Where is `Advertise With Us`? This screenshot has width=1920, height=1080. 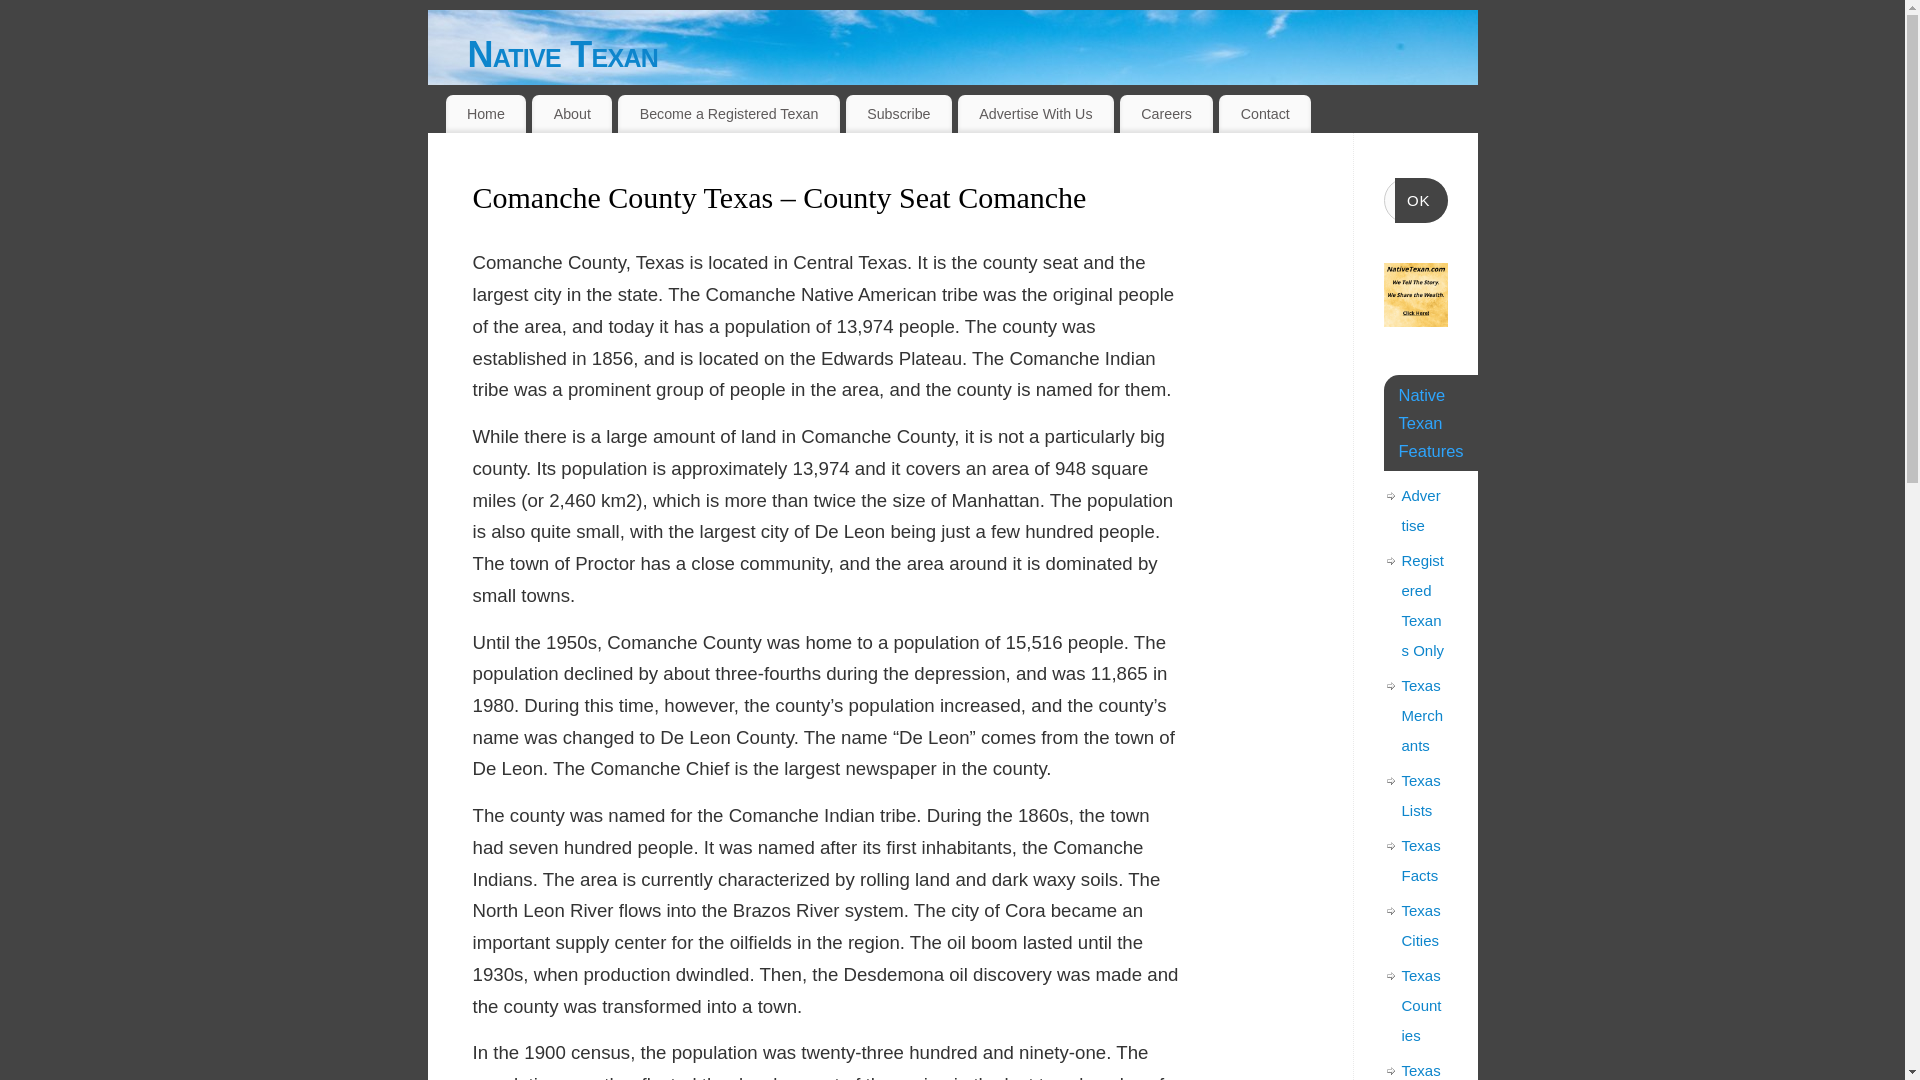
Advertise With Us is located at coordinates (1036, 114).